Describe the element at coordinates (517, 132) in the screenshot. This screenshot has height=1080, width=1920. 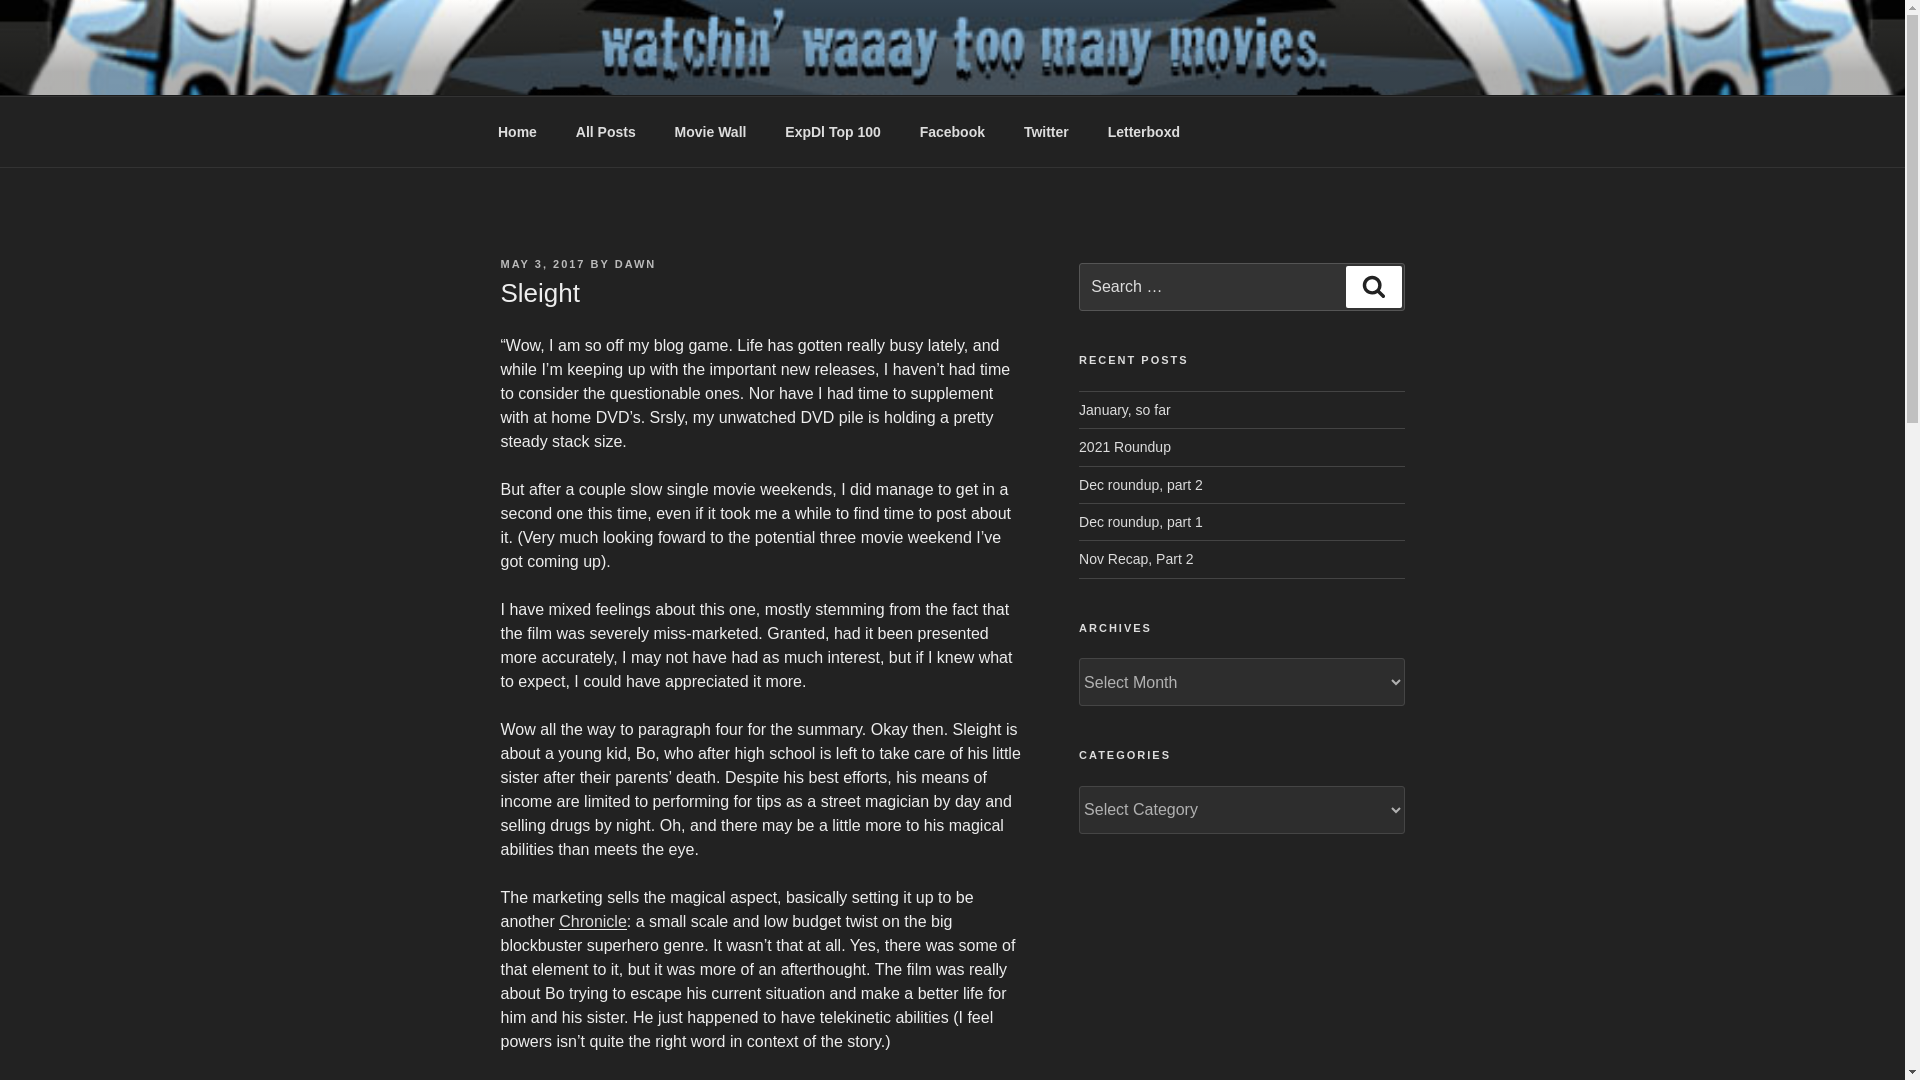
I see `Home` at that location.